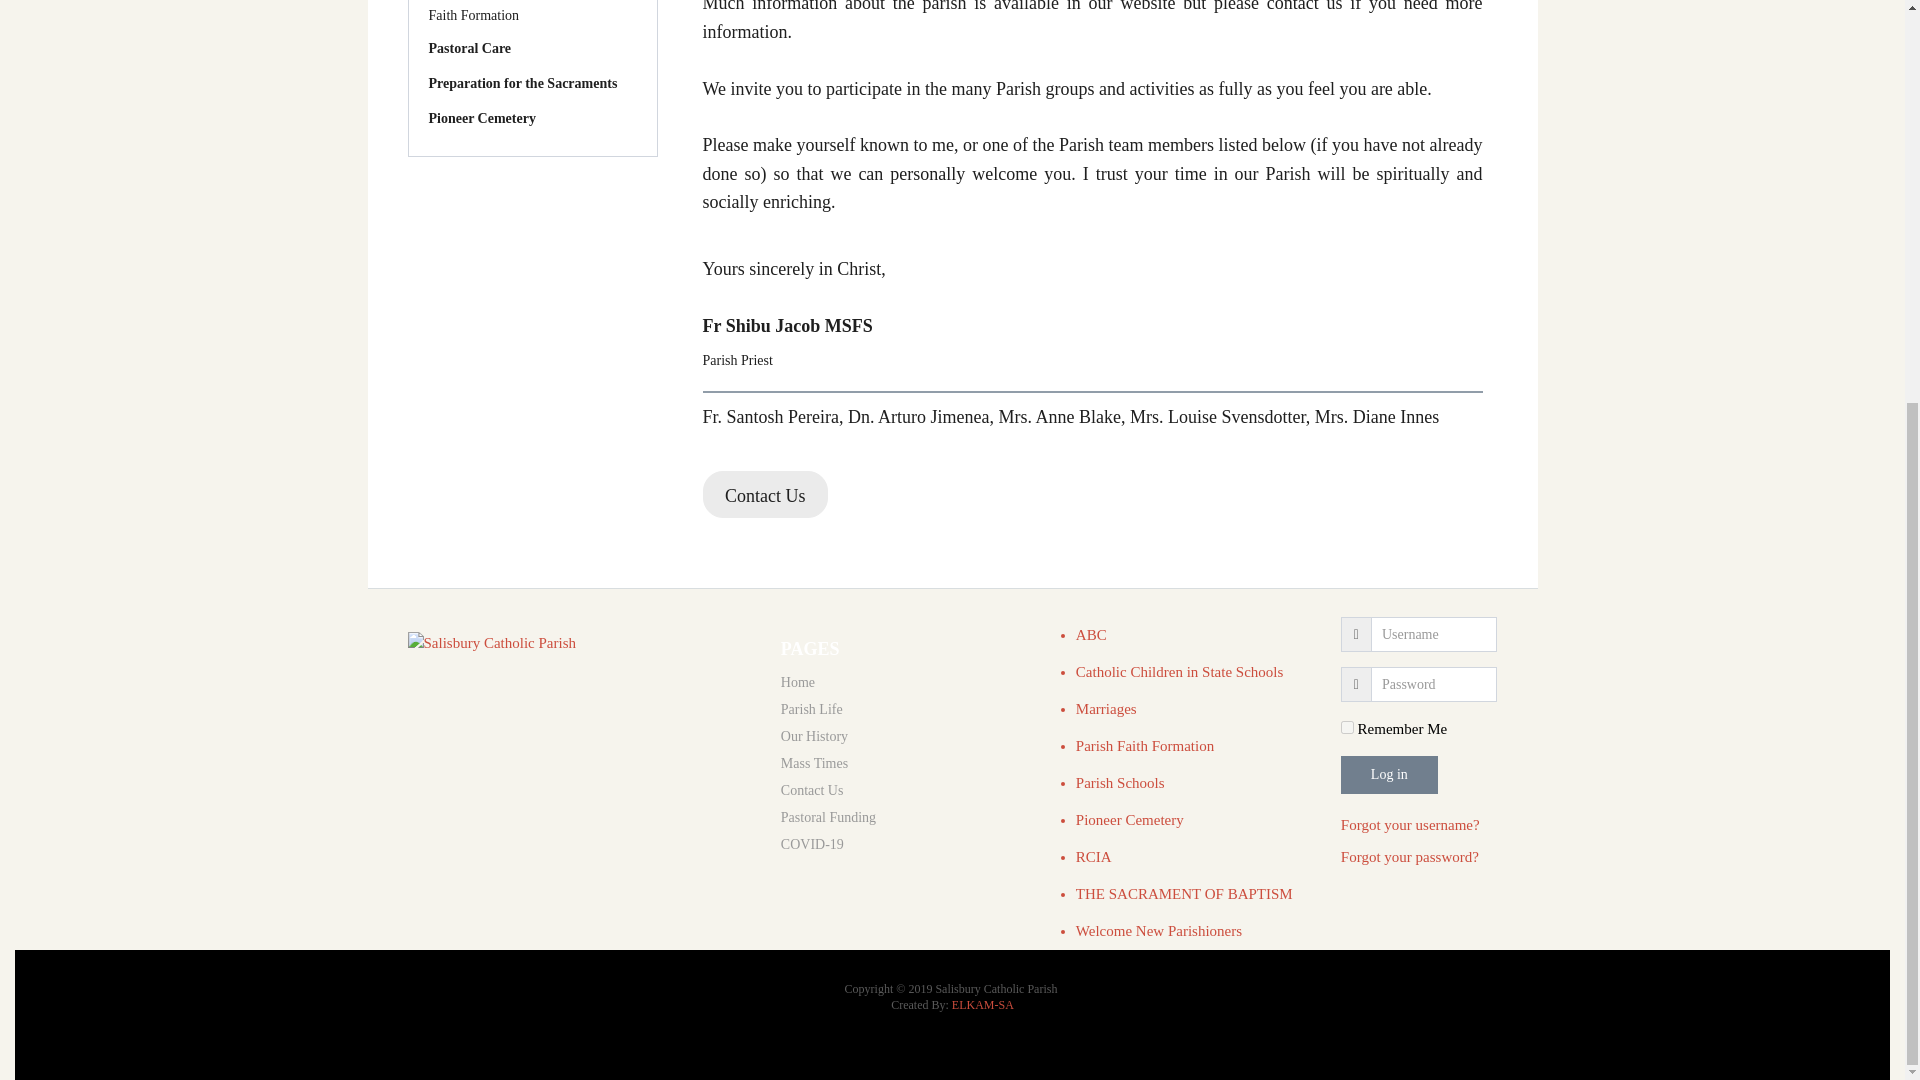 This screenshot has height=1080, width=1920. What do you see at coordinates (532, 84) in the screenshot?
I see `Preparation for the Sacraments` at bounding box center [532, 84].